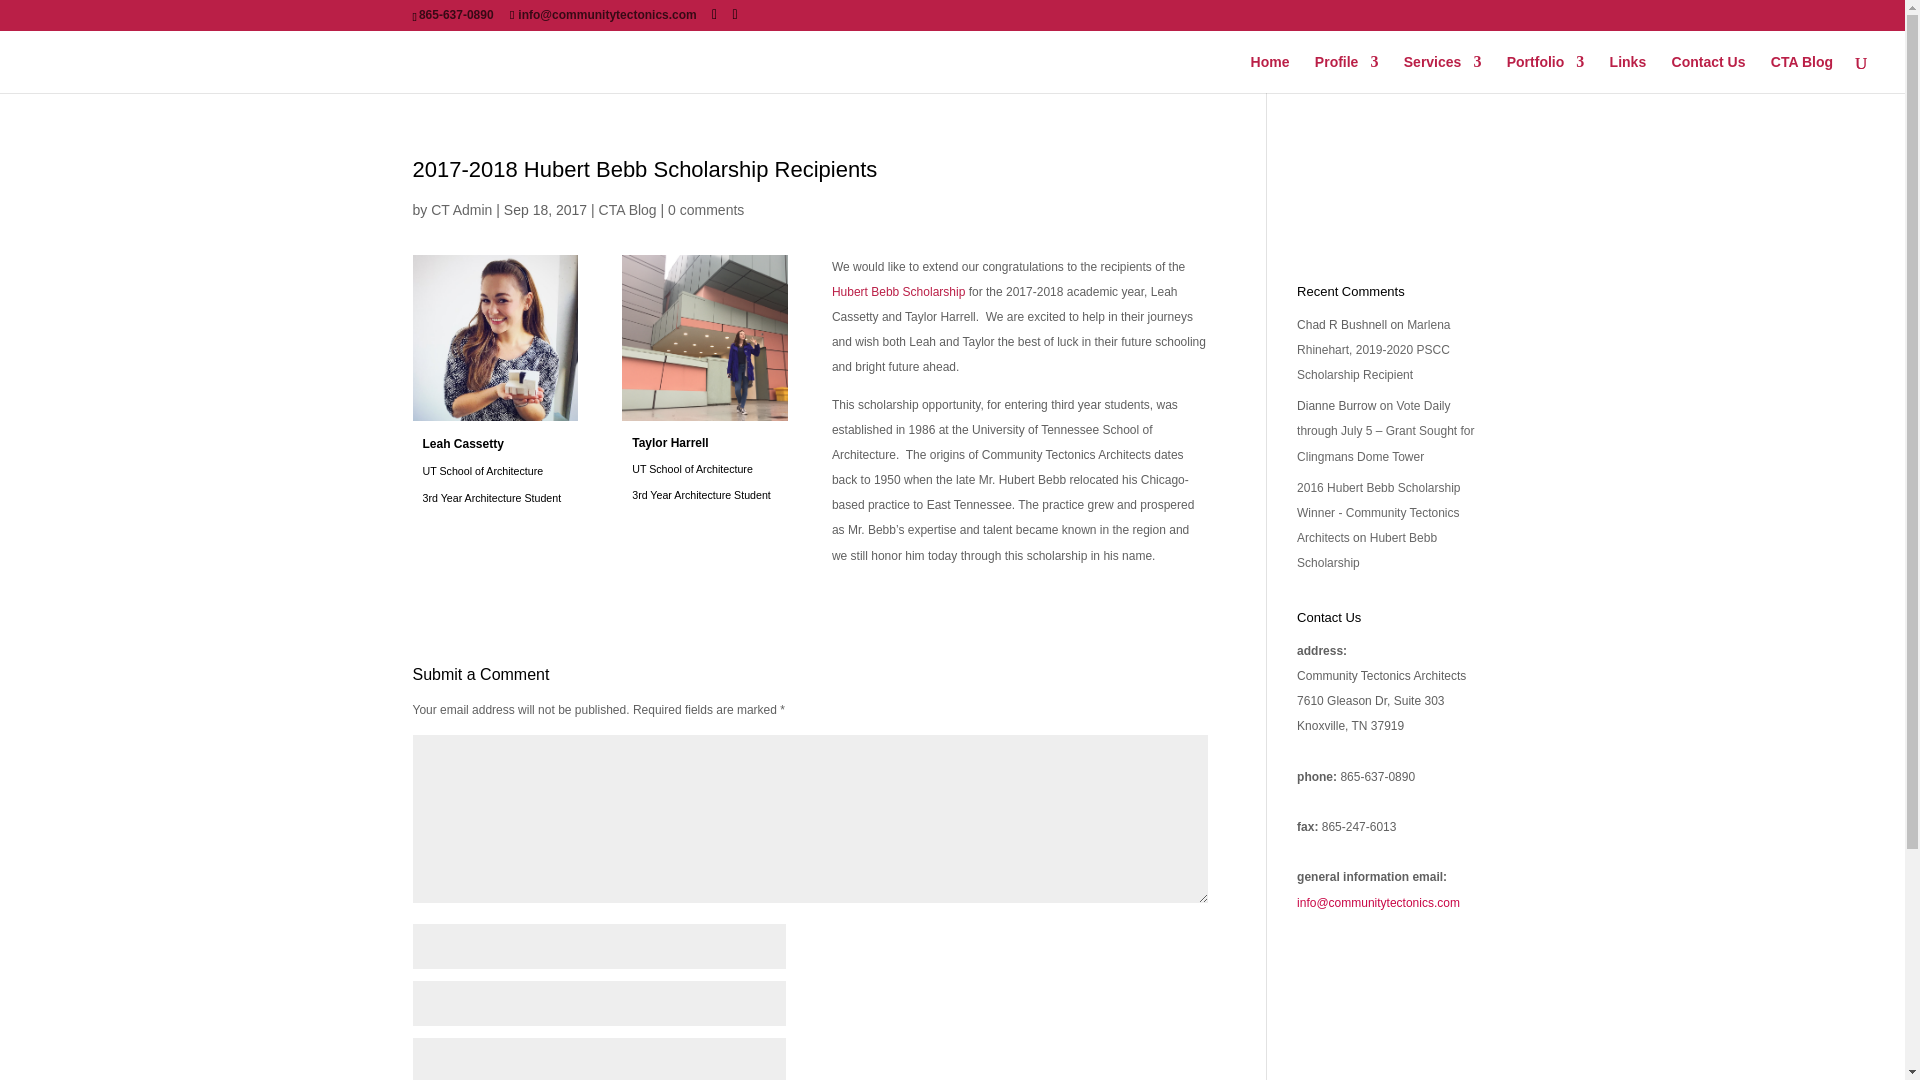  Describe the element at coordinates (1442, 74) in the screenshot. I see `Services` at that location.